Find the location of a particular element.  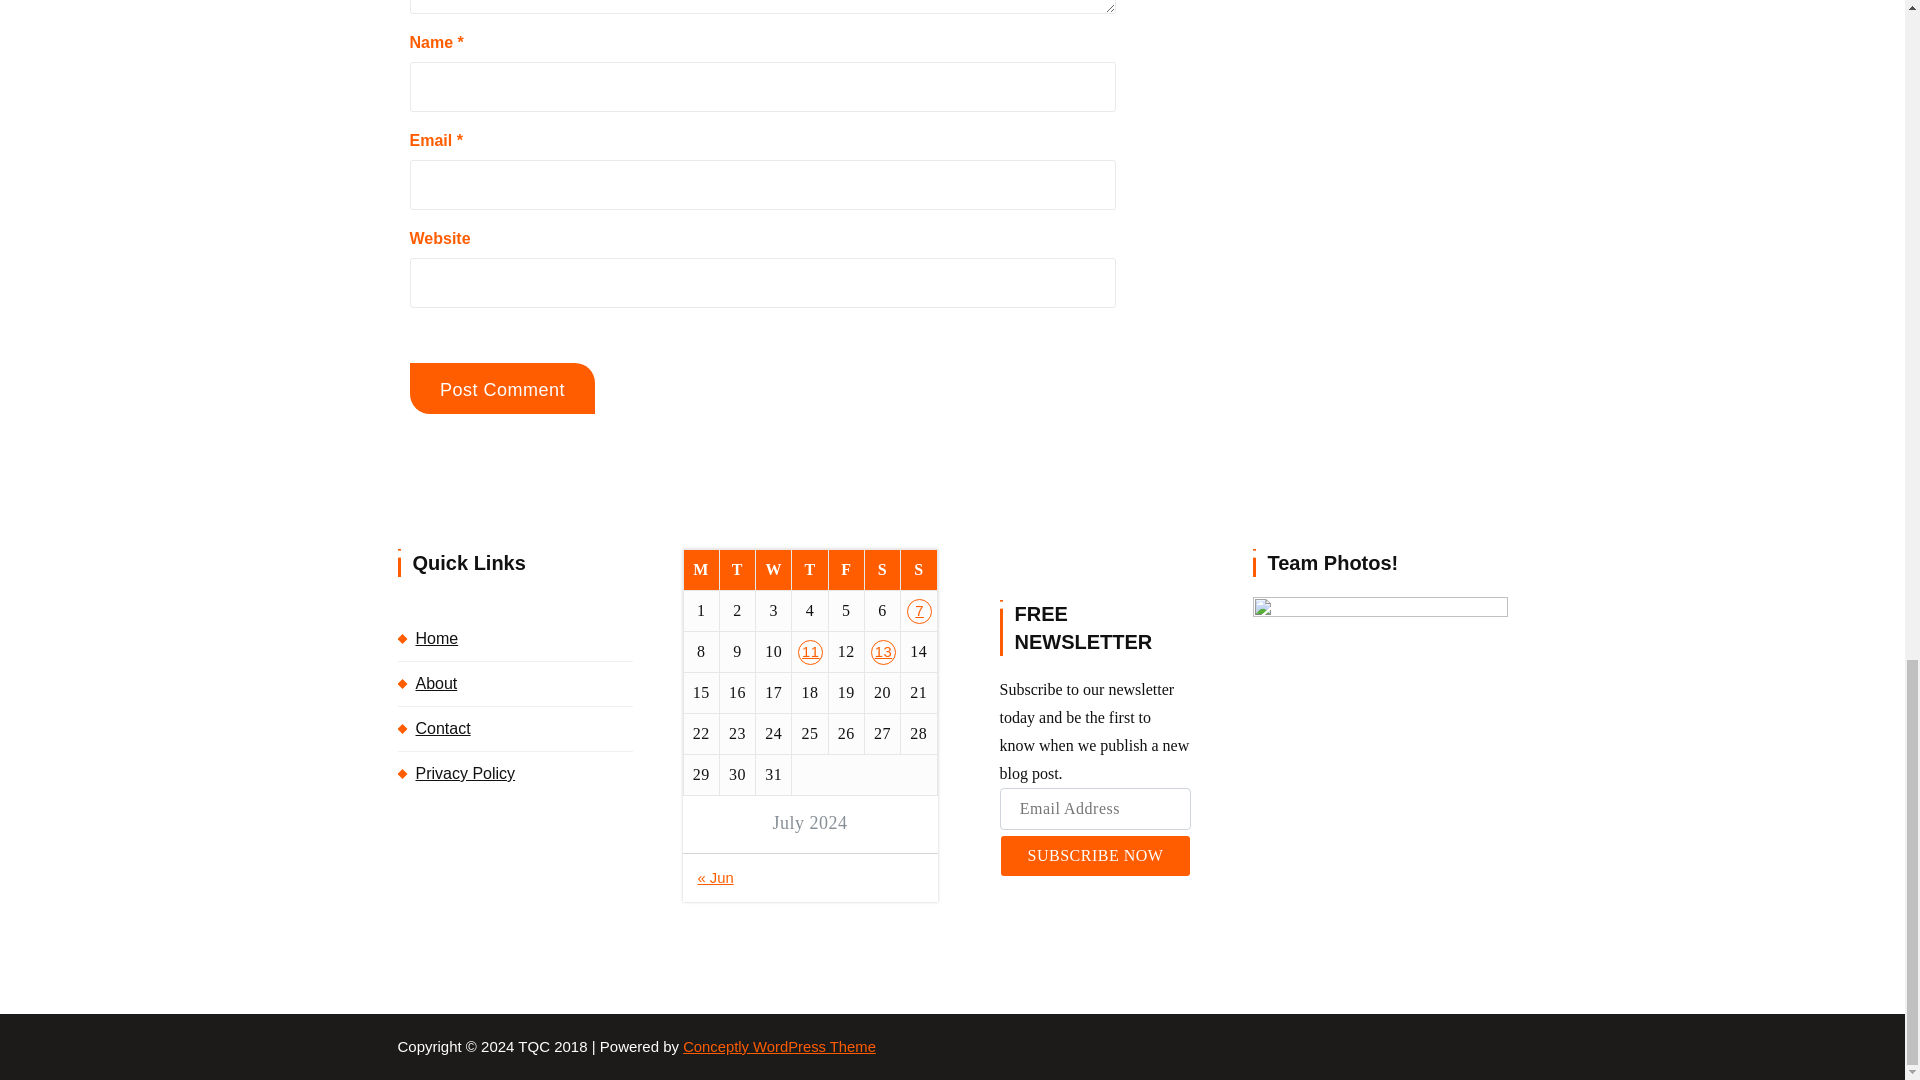

Home is located at coordinates (515, 638).